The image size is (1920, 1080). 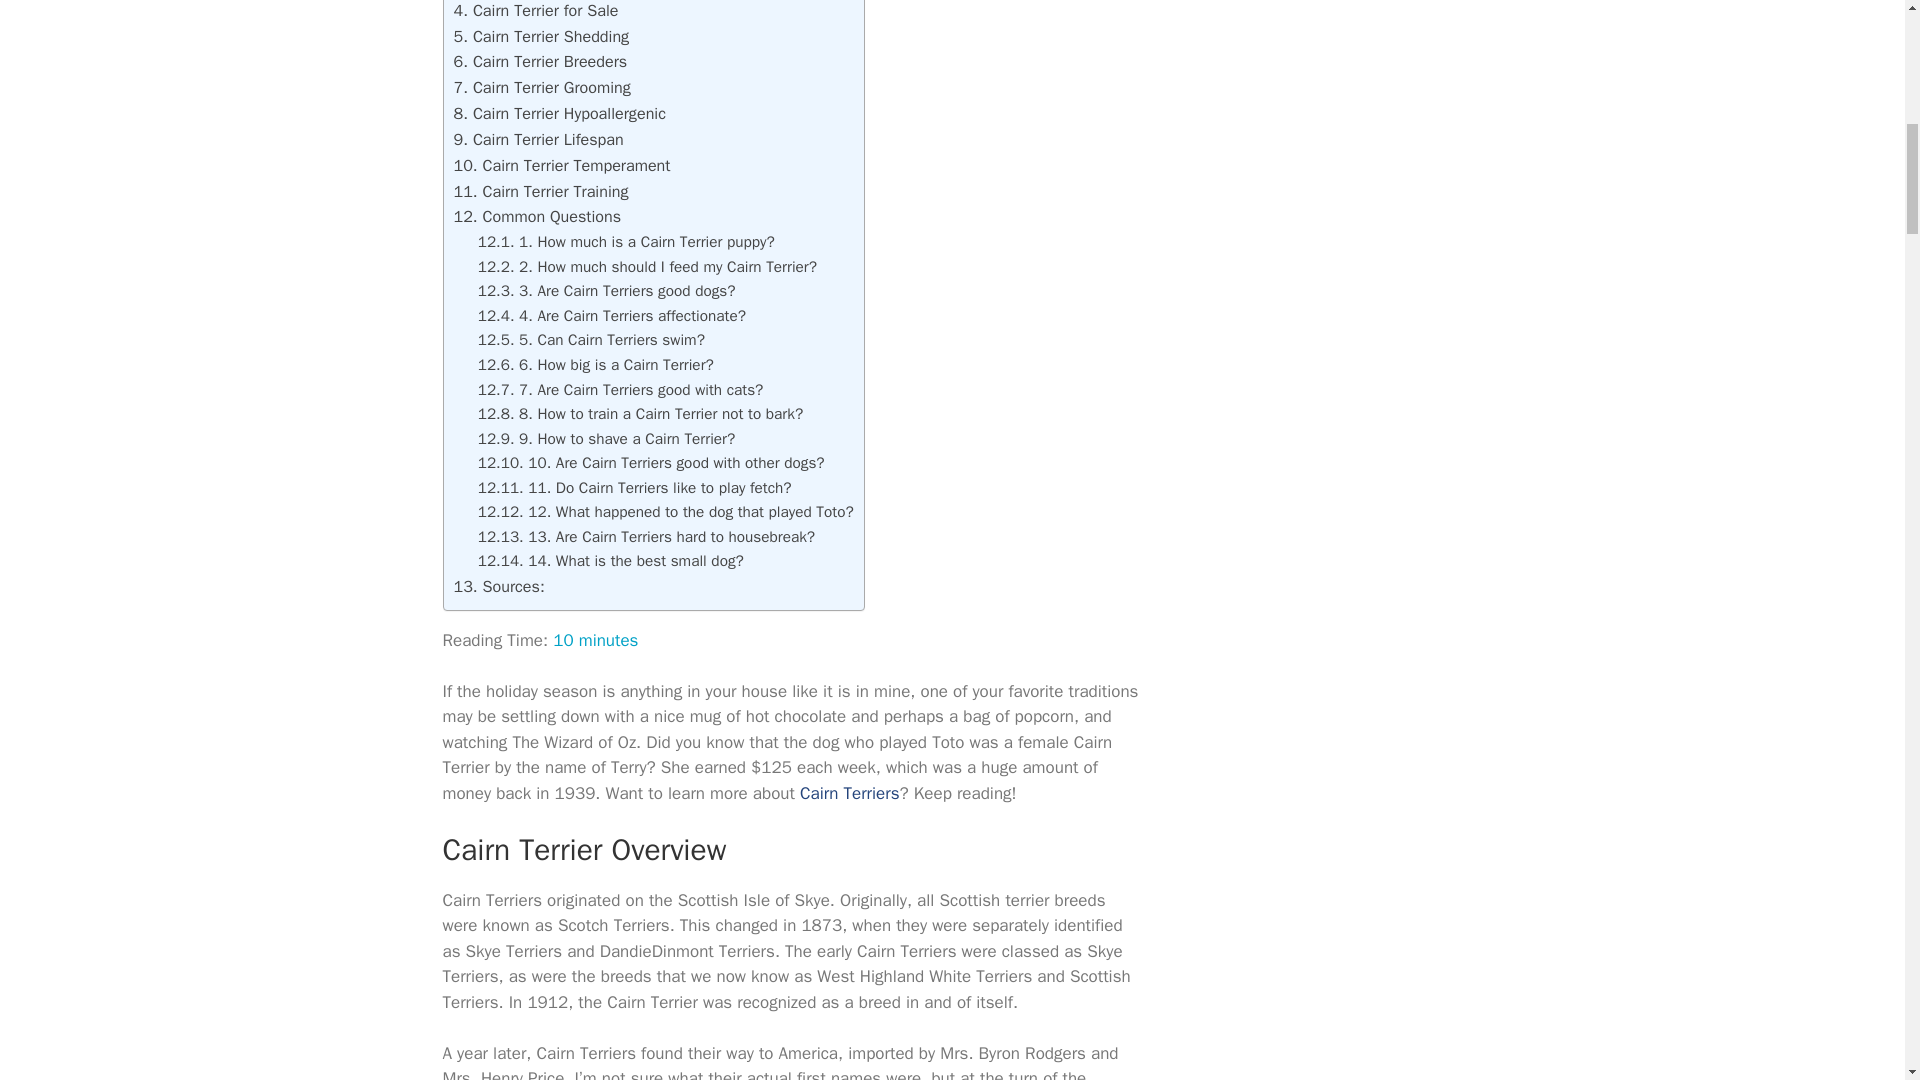 I want to click on Cairn Terrier Temperament, so click(x=562, y=166).